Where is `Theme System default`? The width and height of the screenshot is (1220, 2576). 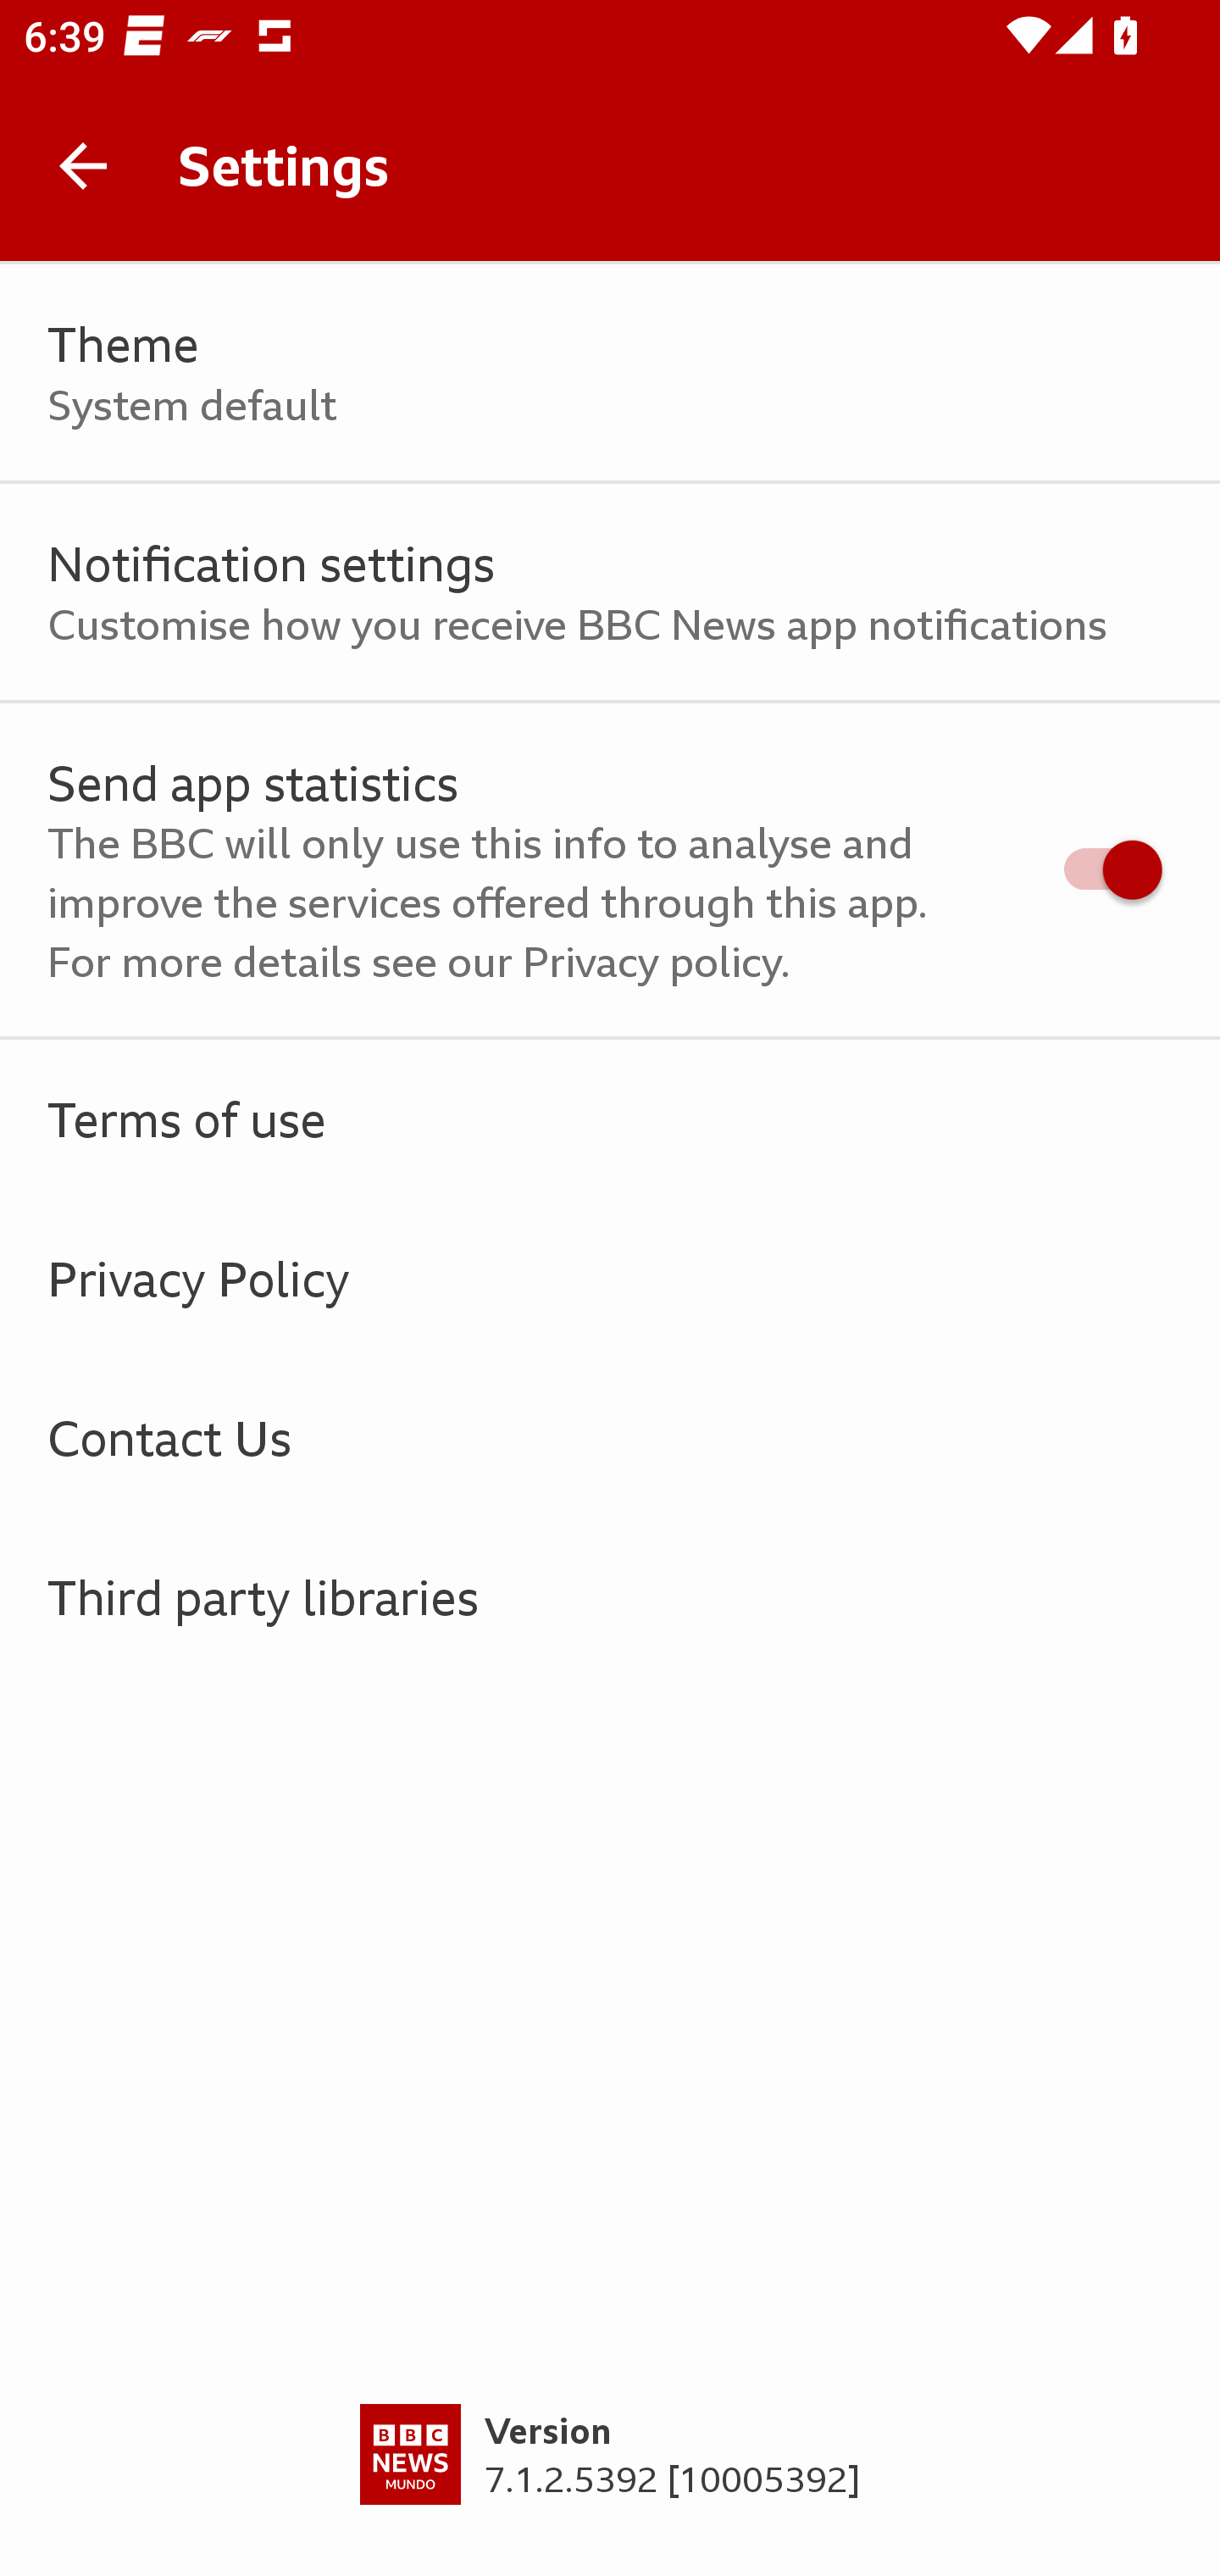 Theme System default is located at coordinates (610, 373).